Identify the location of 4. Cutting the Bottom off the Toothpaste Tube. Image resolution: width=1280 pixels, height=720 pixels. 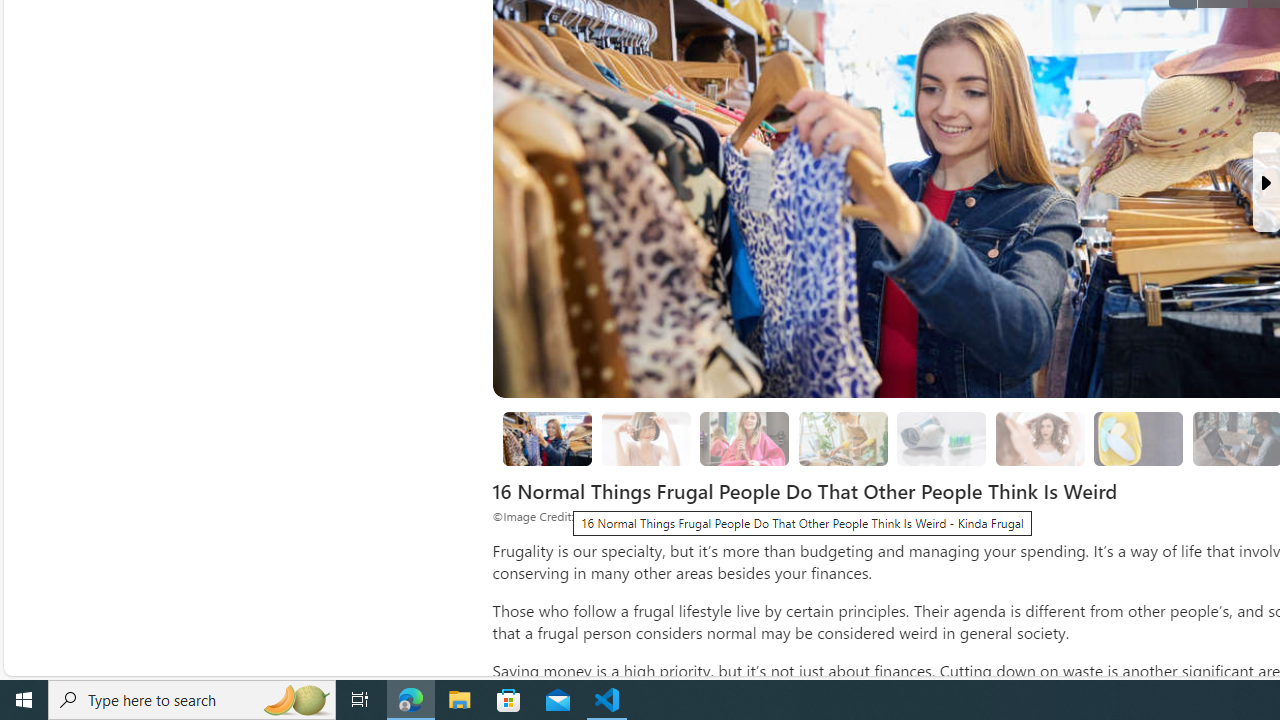
(941, 439).